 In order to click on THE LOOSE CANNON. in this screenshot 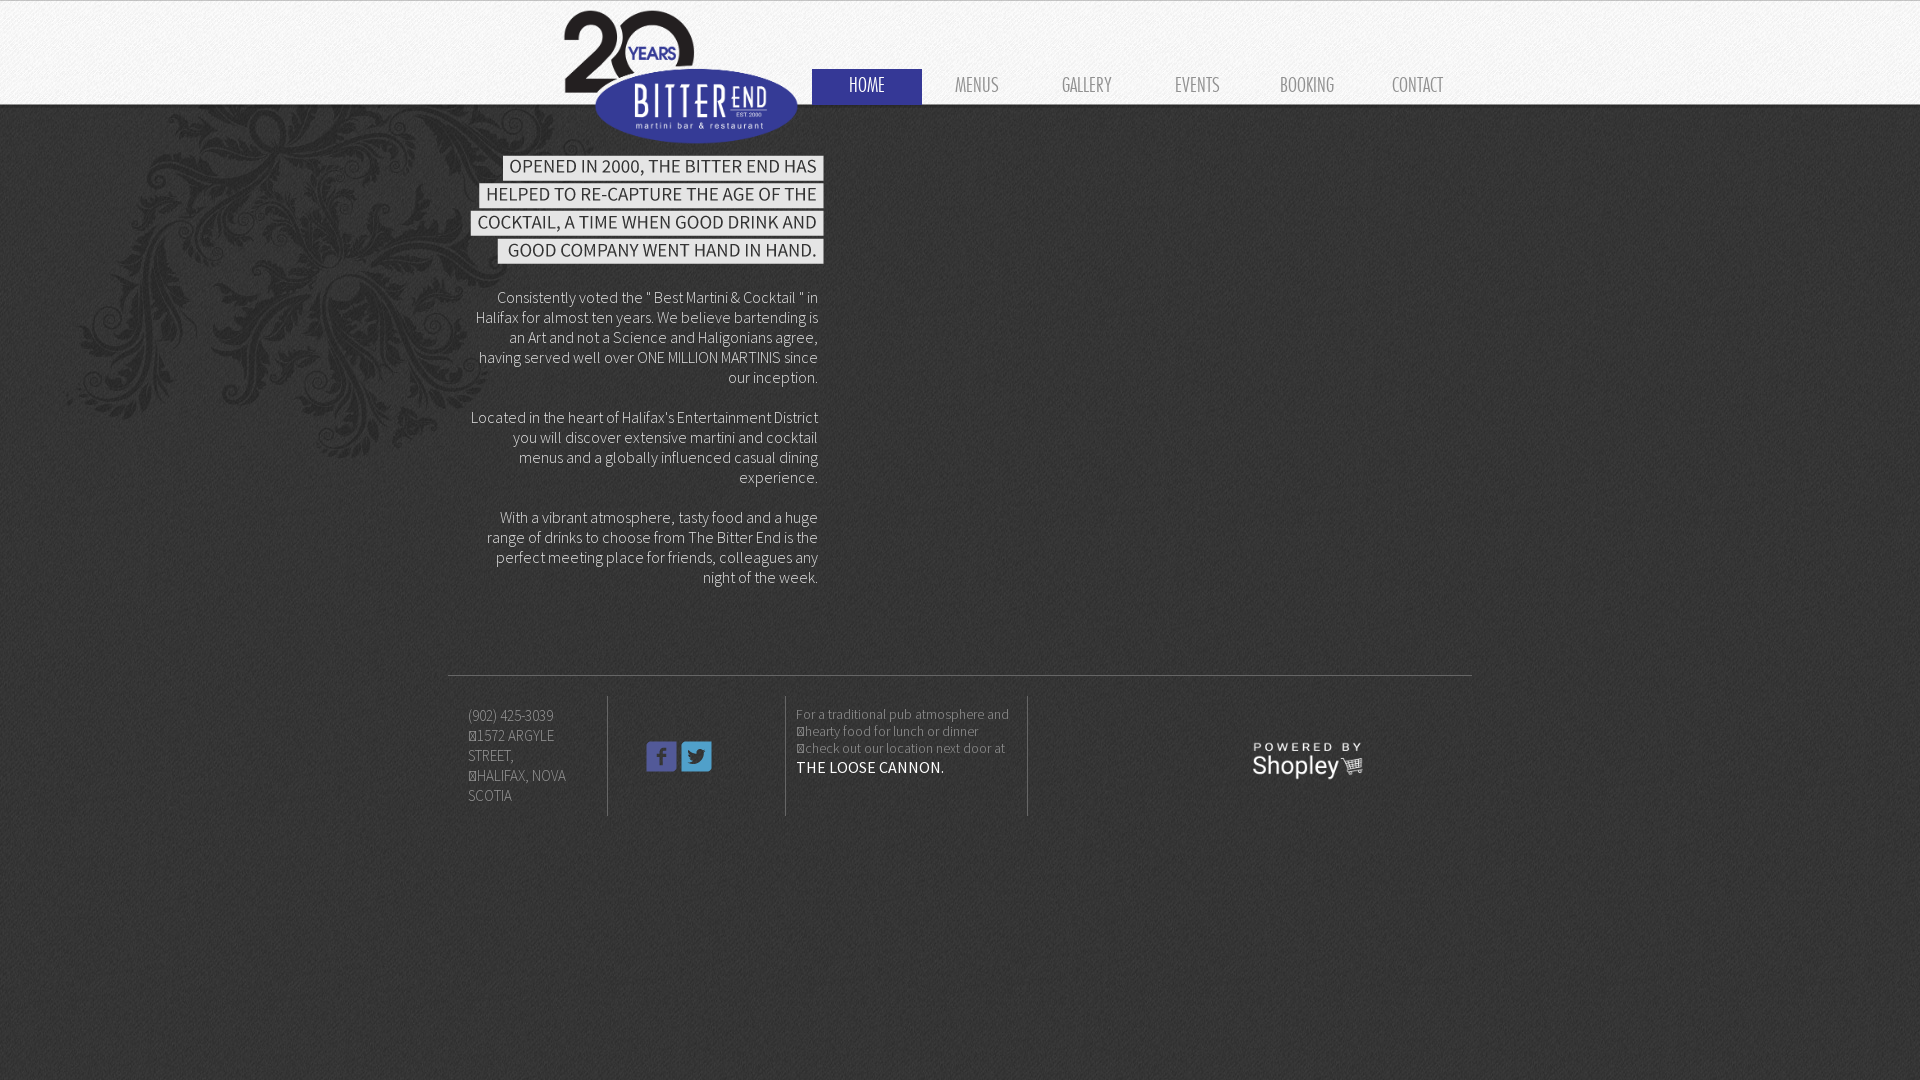, I will do `click(870, 767)`.